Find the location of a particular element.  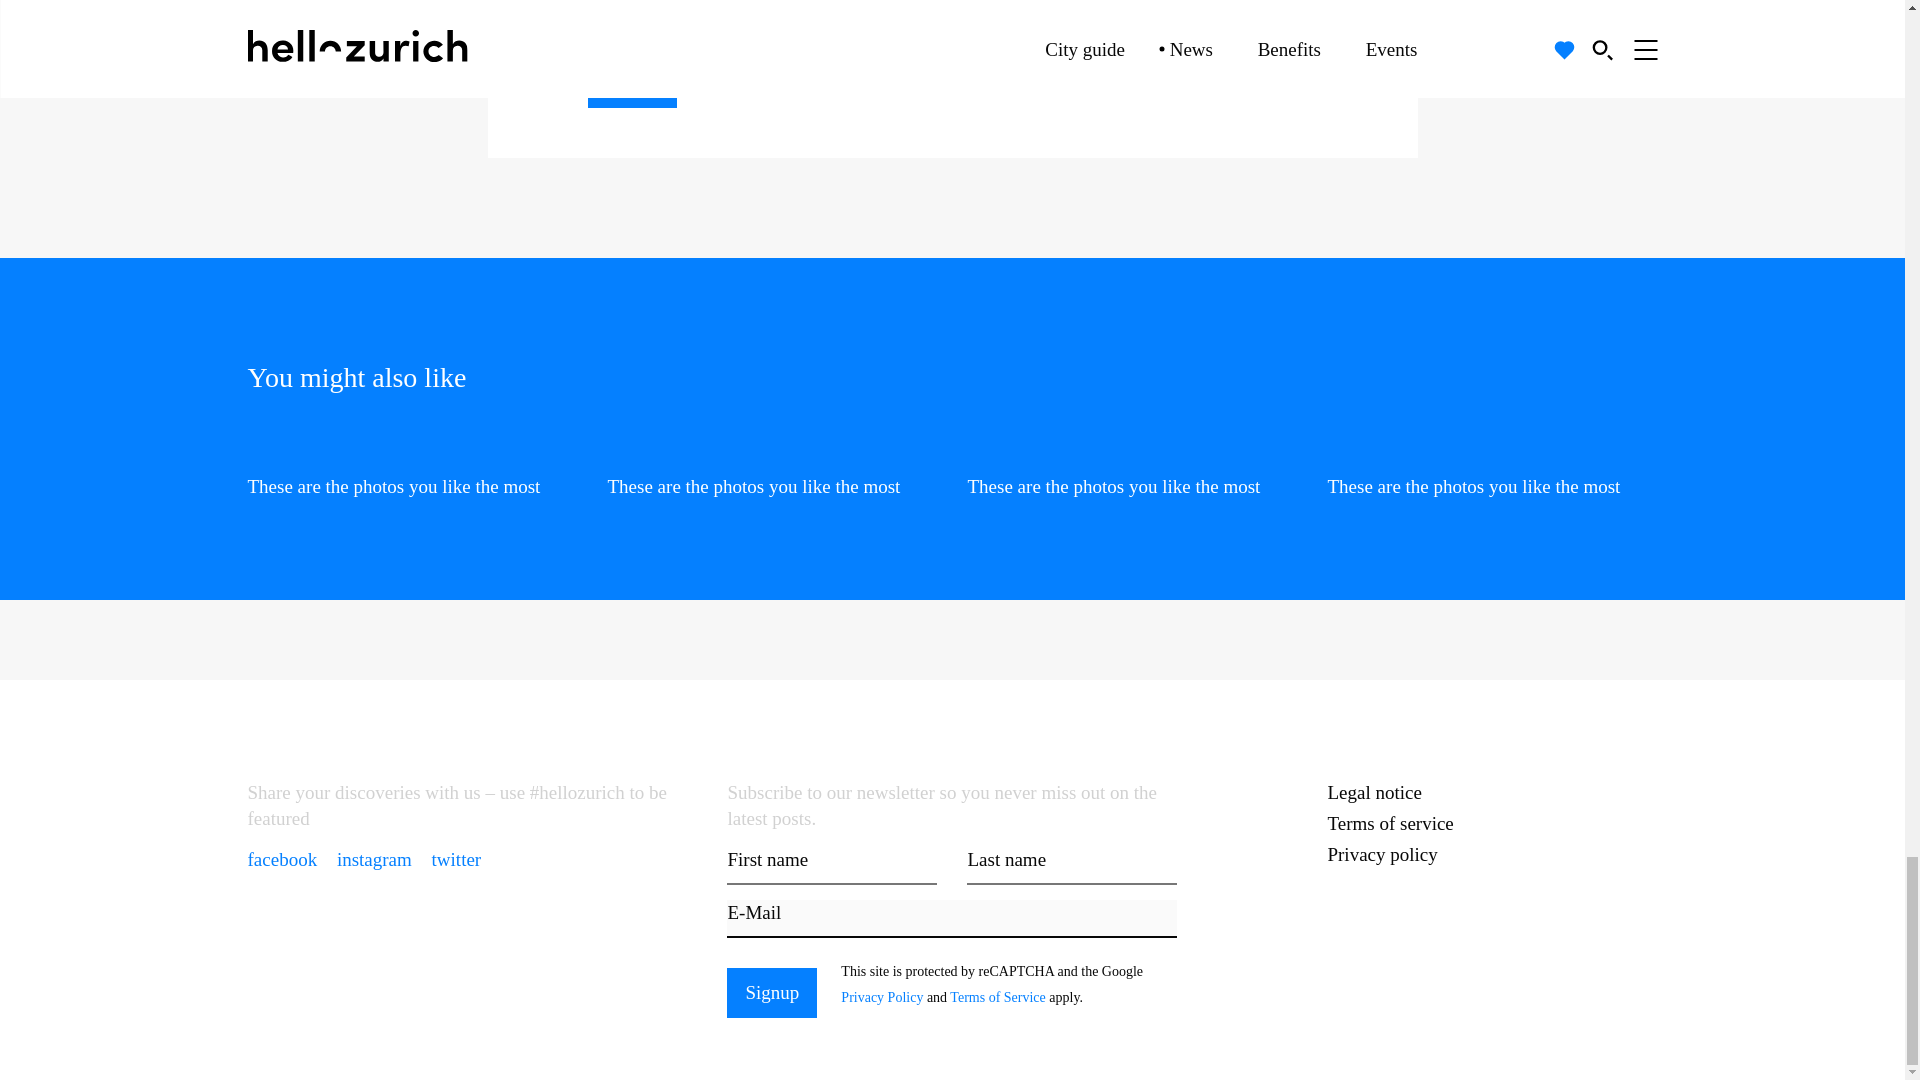

Last name is located at coordinates (1072, 865).